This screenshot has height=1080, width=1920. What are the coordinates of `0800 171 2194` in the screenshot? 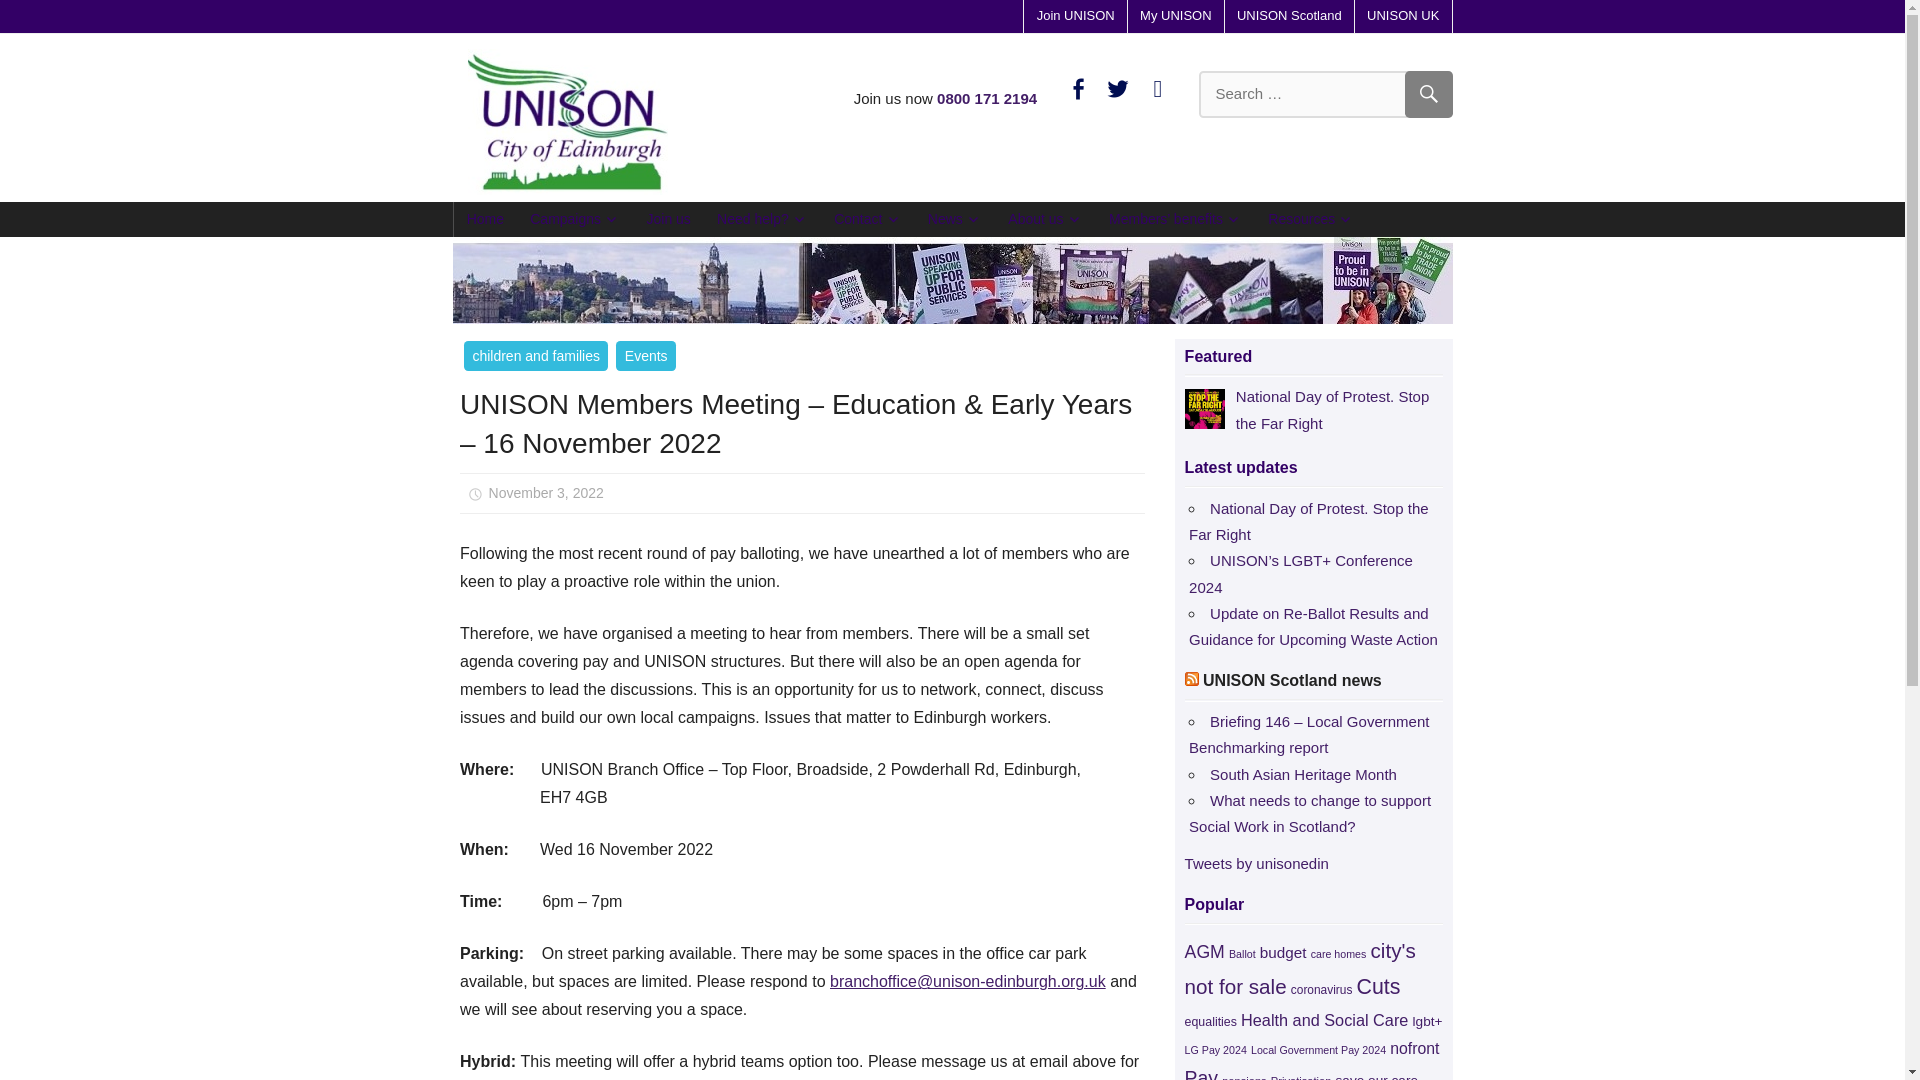 It's located at (986, 98).